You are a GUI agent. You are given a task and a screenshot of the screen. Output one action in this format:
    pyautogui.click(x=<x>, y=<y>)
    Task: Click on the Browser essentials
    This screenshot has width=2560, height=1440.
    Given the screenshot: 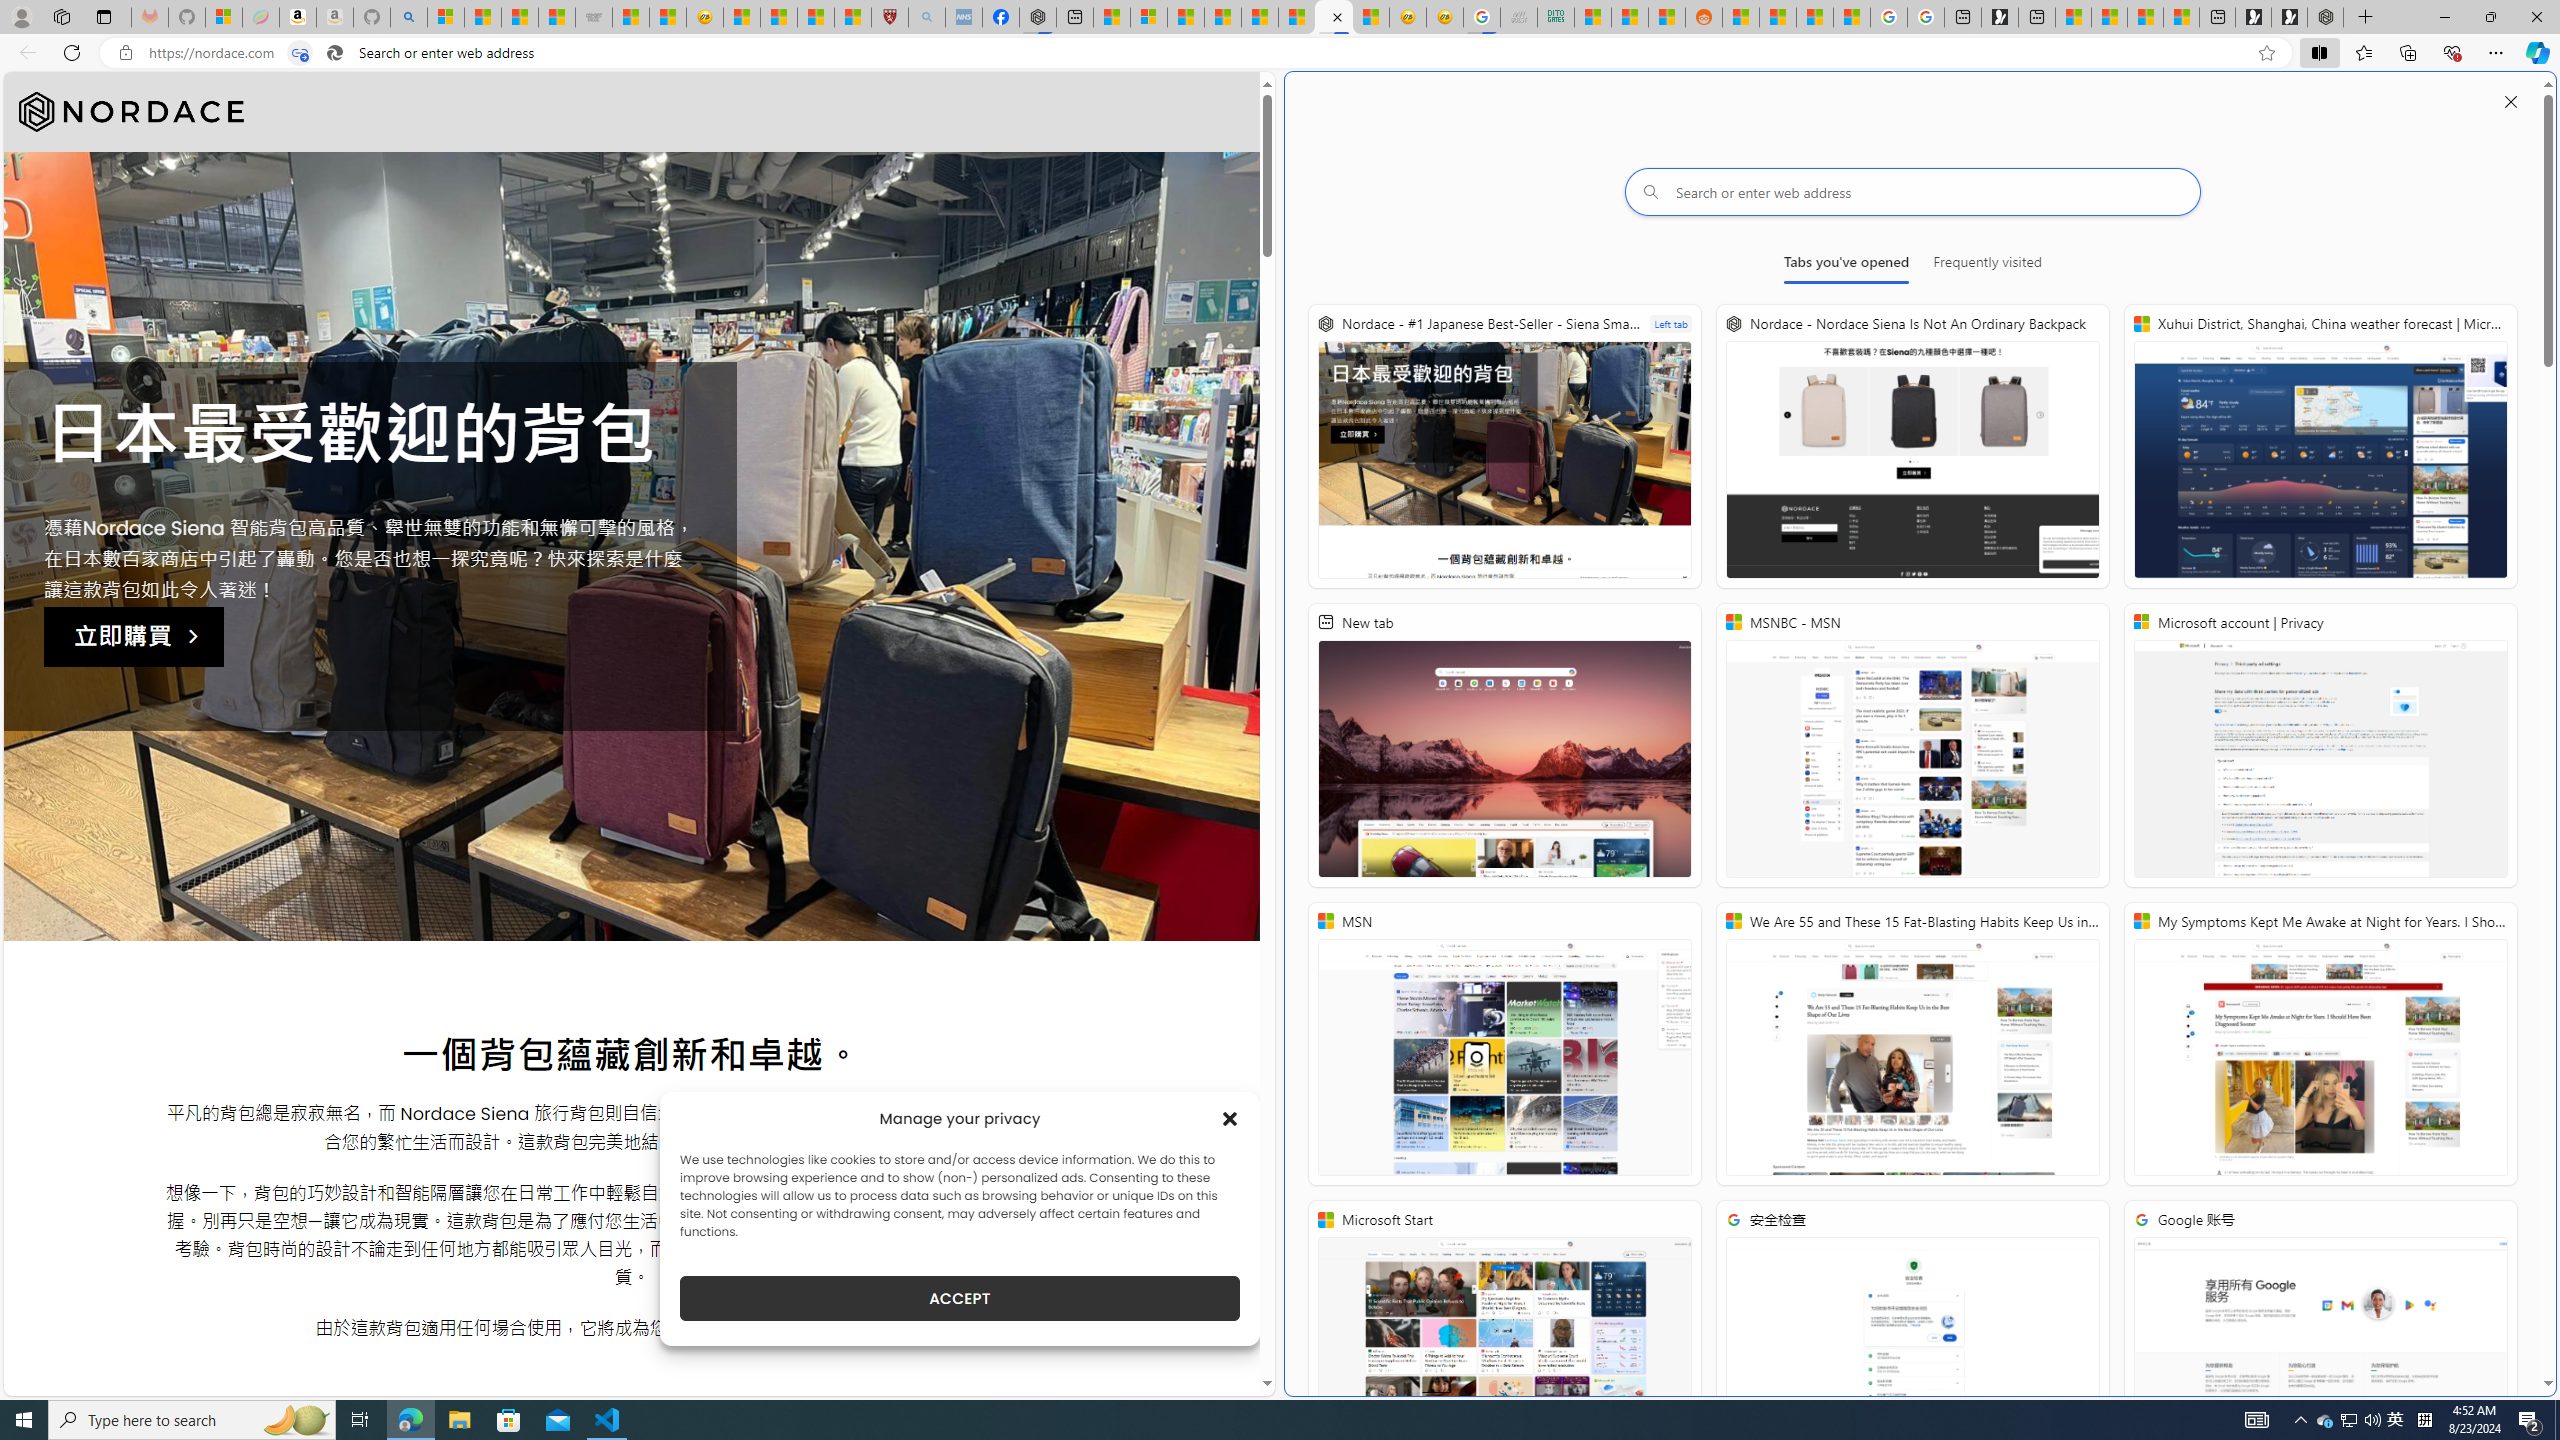 What is the action you would take?
    pyautogui.click(x=2452, y=52)
    